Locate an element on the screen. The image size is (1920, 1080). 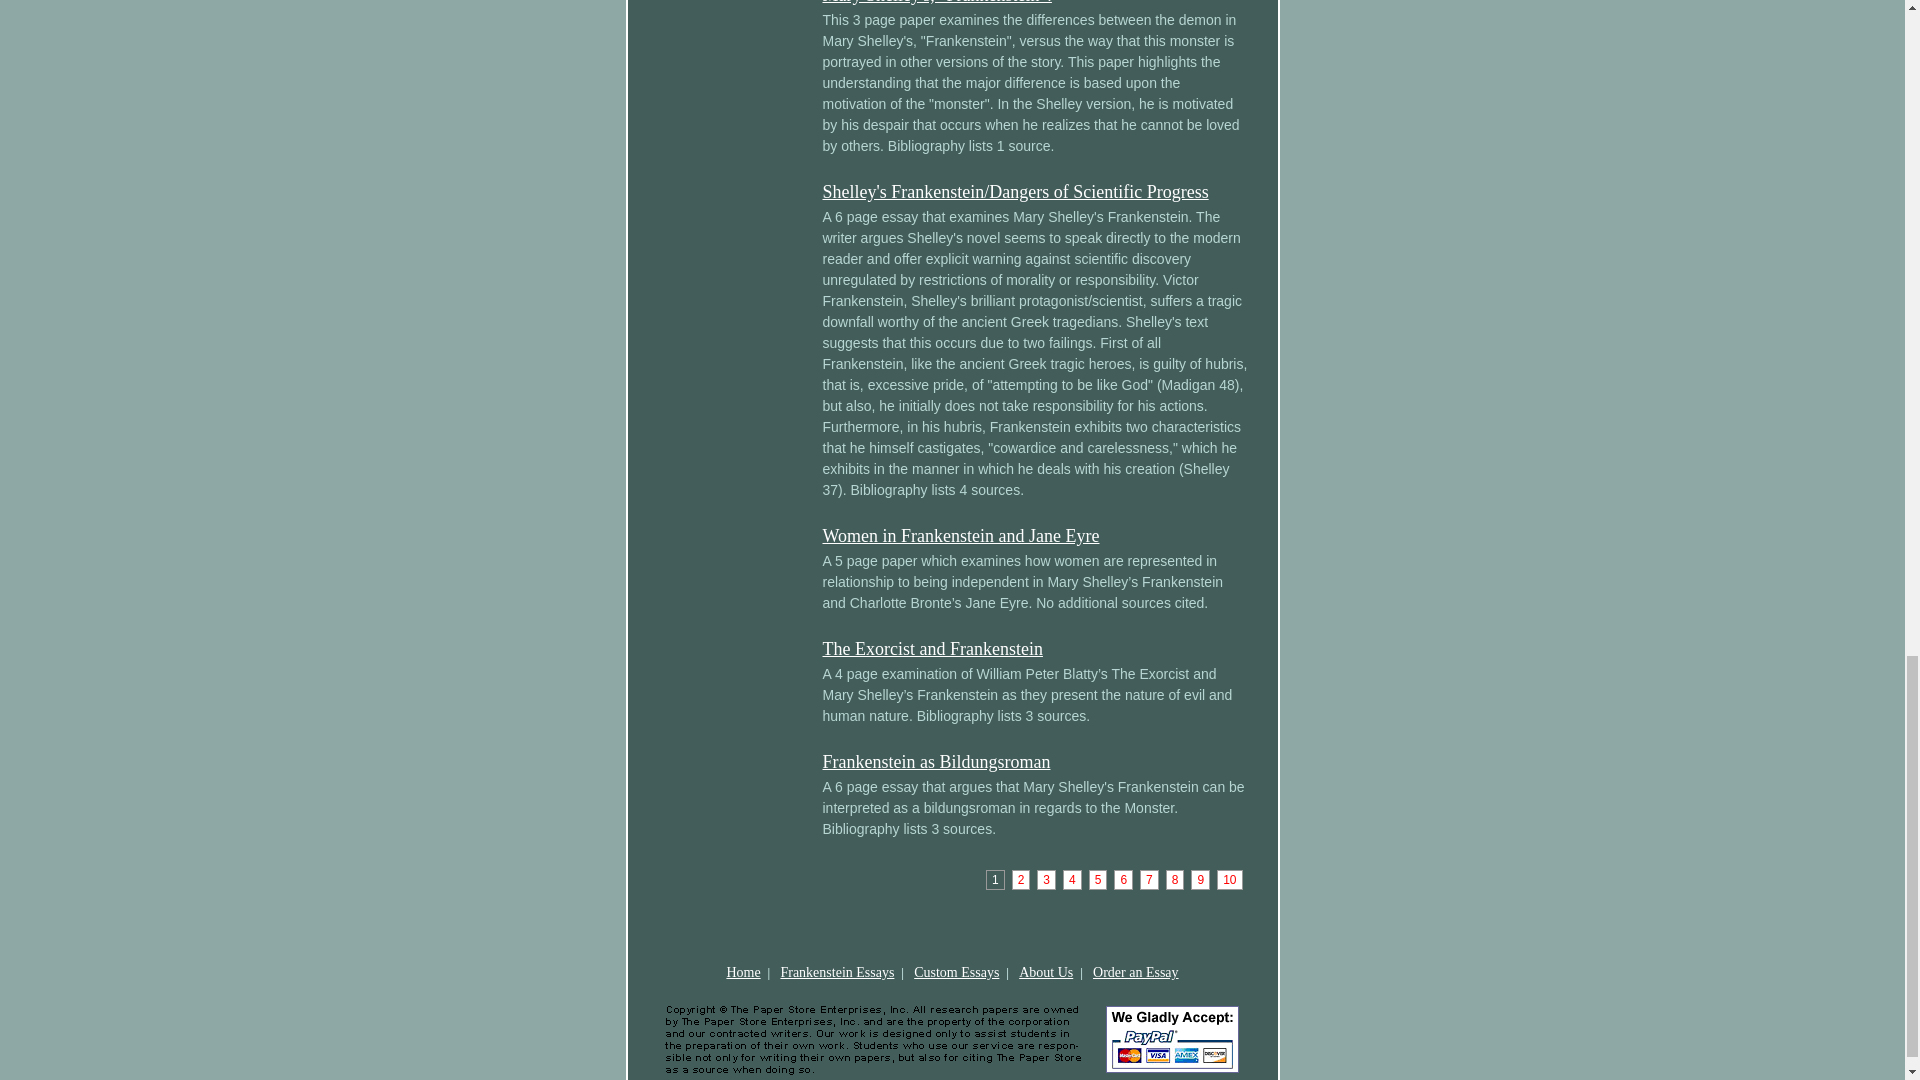
8 is located at coordinates (1174, 880).